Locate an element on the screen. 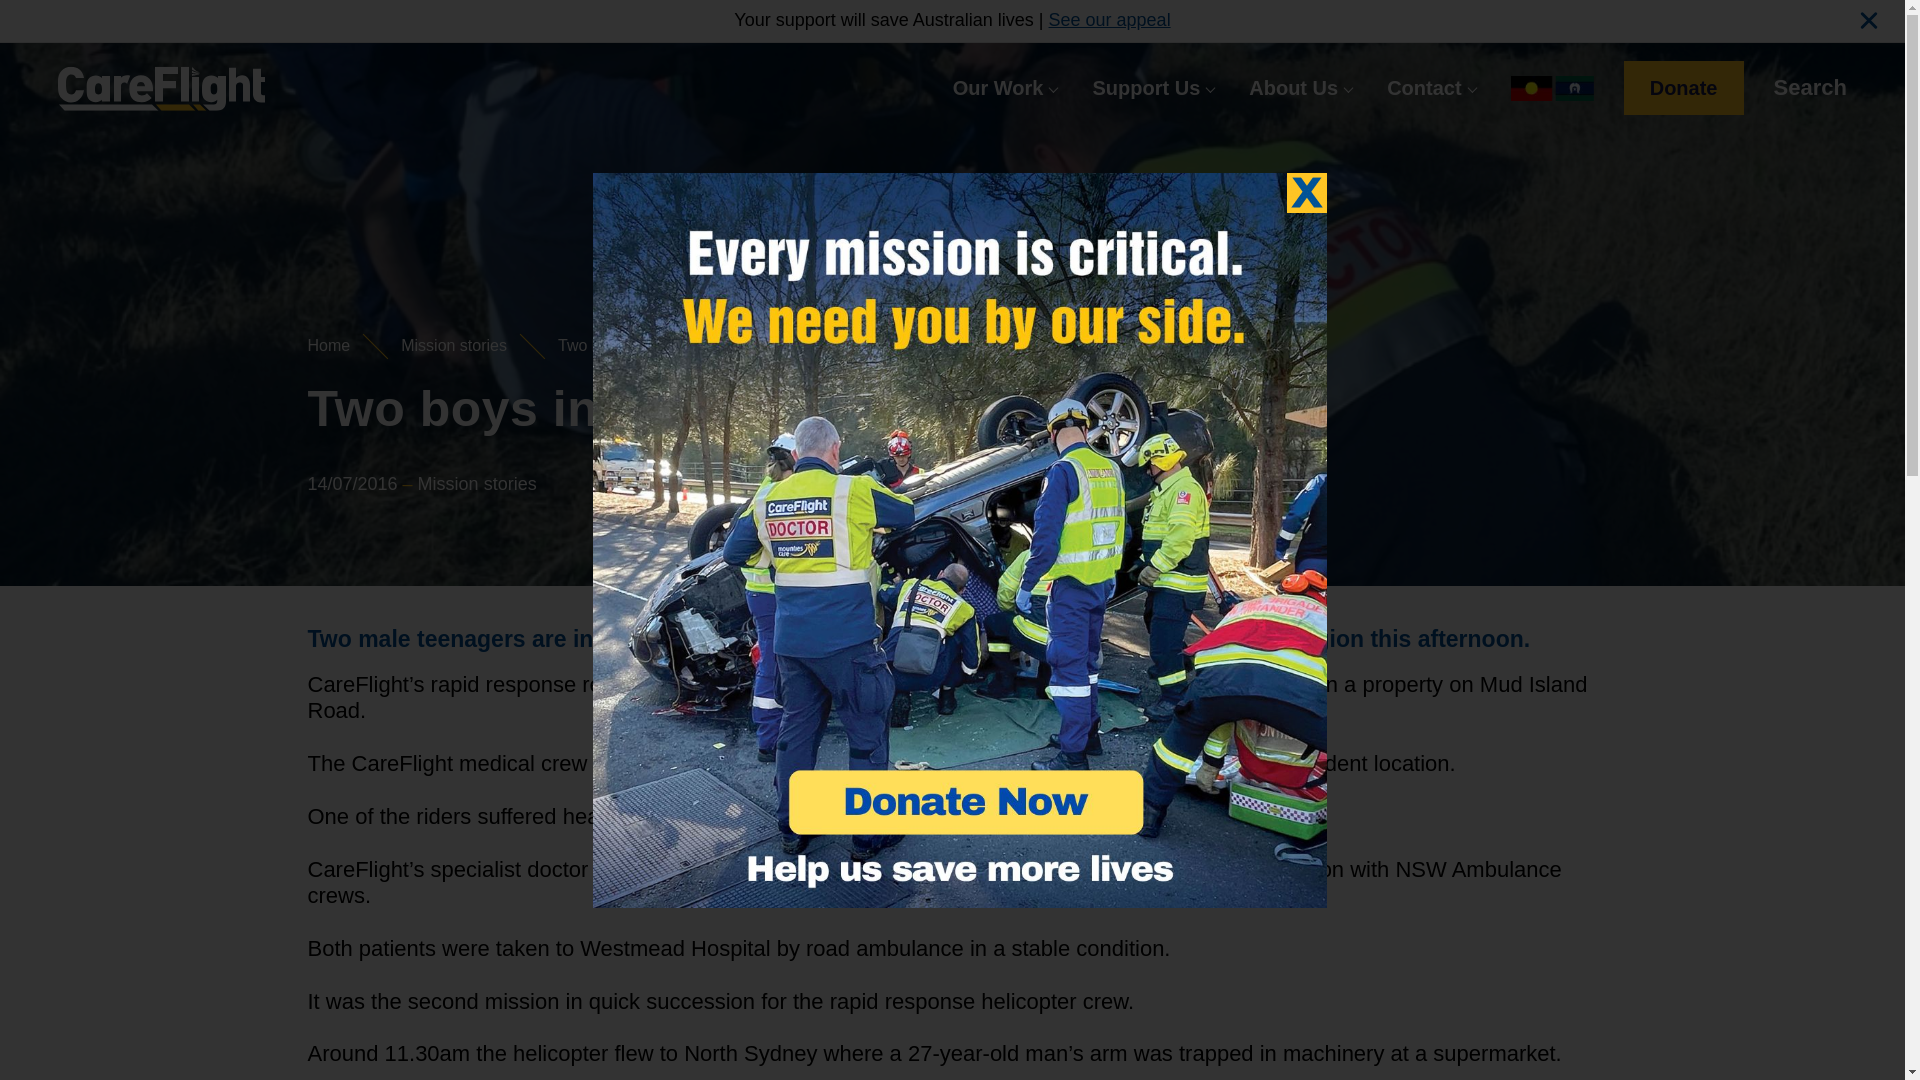 The image size is (1920, 1080). Our Work is located at coordinates (1006, 88).